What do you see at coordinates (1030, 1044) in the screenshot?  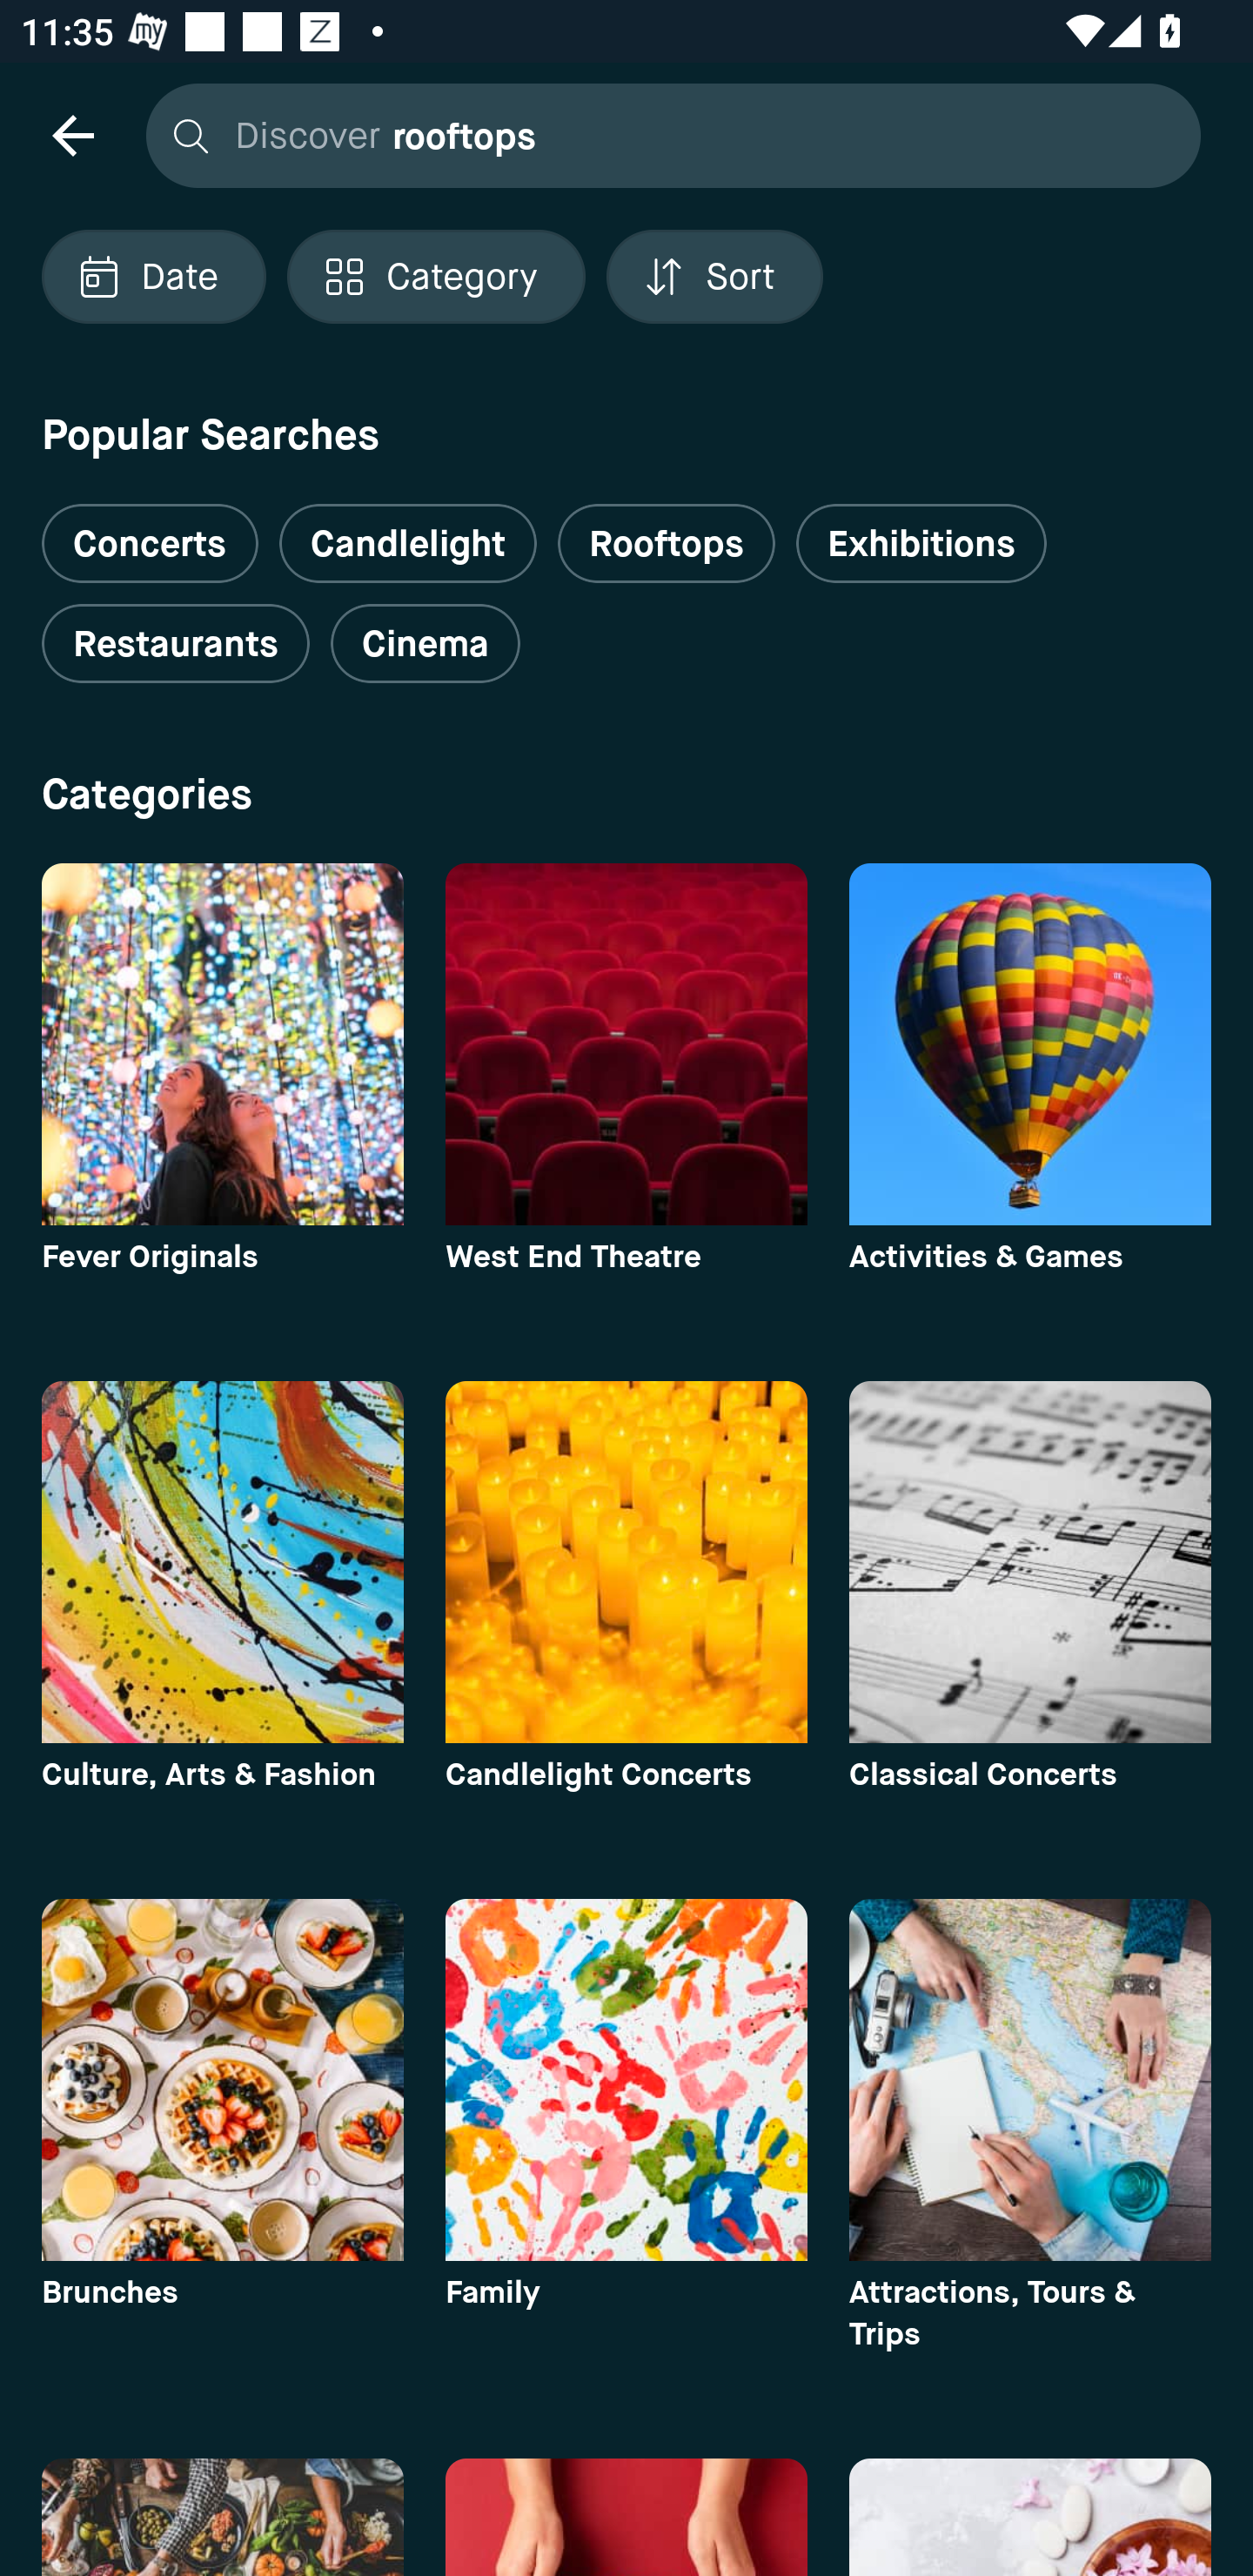 I see `category image` at bounding box center [1030, 1044].